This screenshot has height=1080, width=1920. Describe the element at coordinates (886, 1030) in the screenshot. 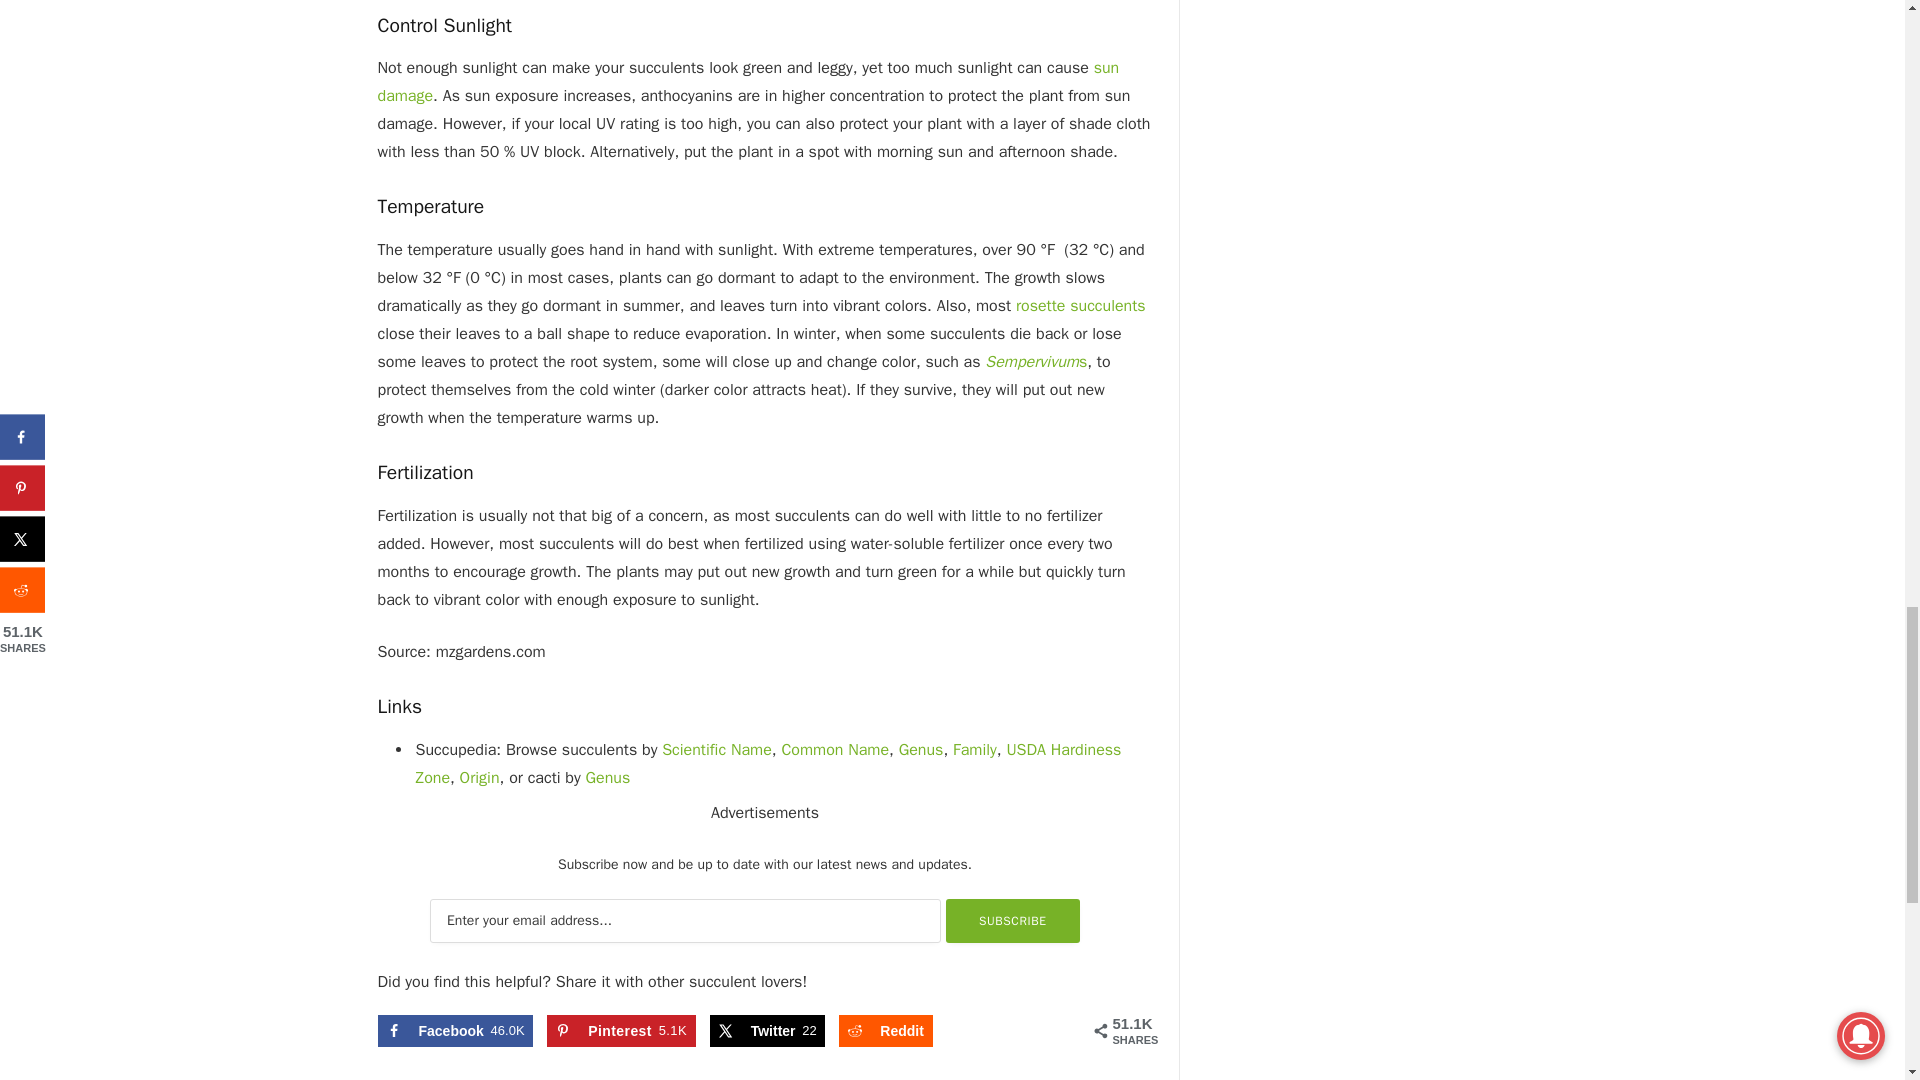

I see `Share on Reddit` at that location.